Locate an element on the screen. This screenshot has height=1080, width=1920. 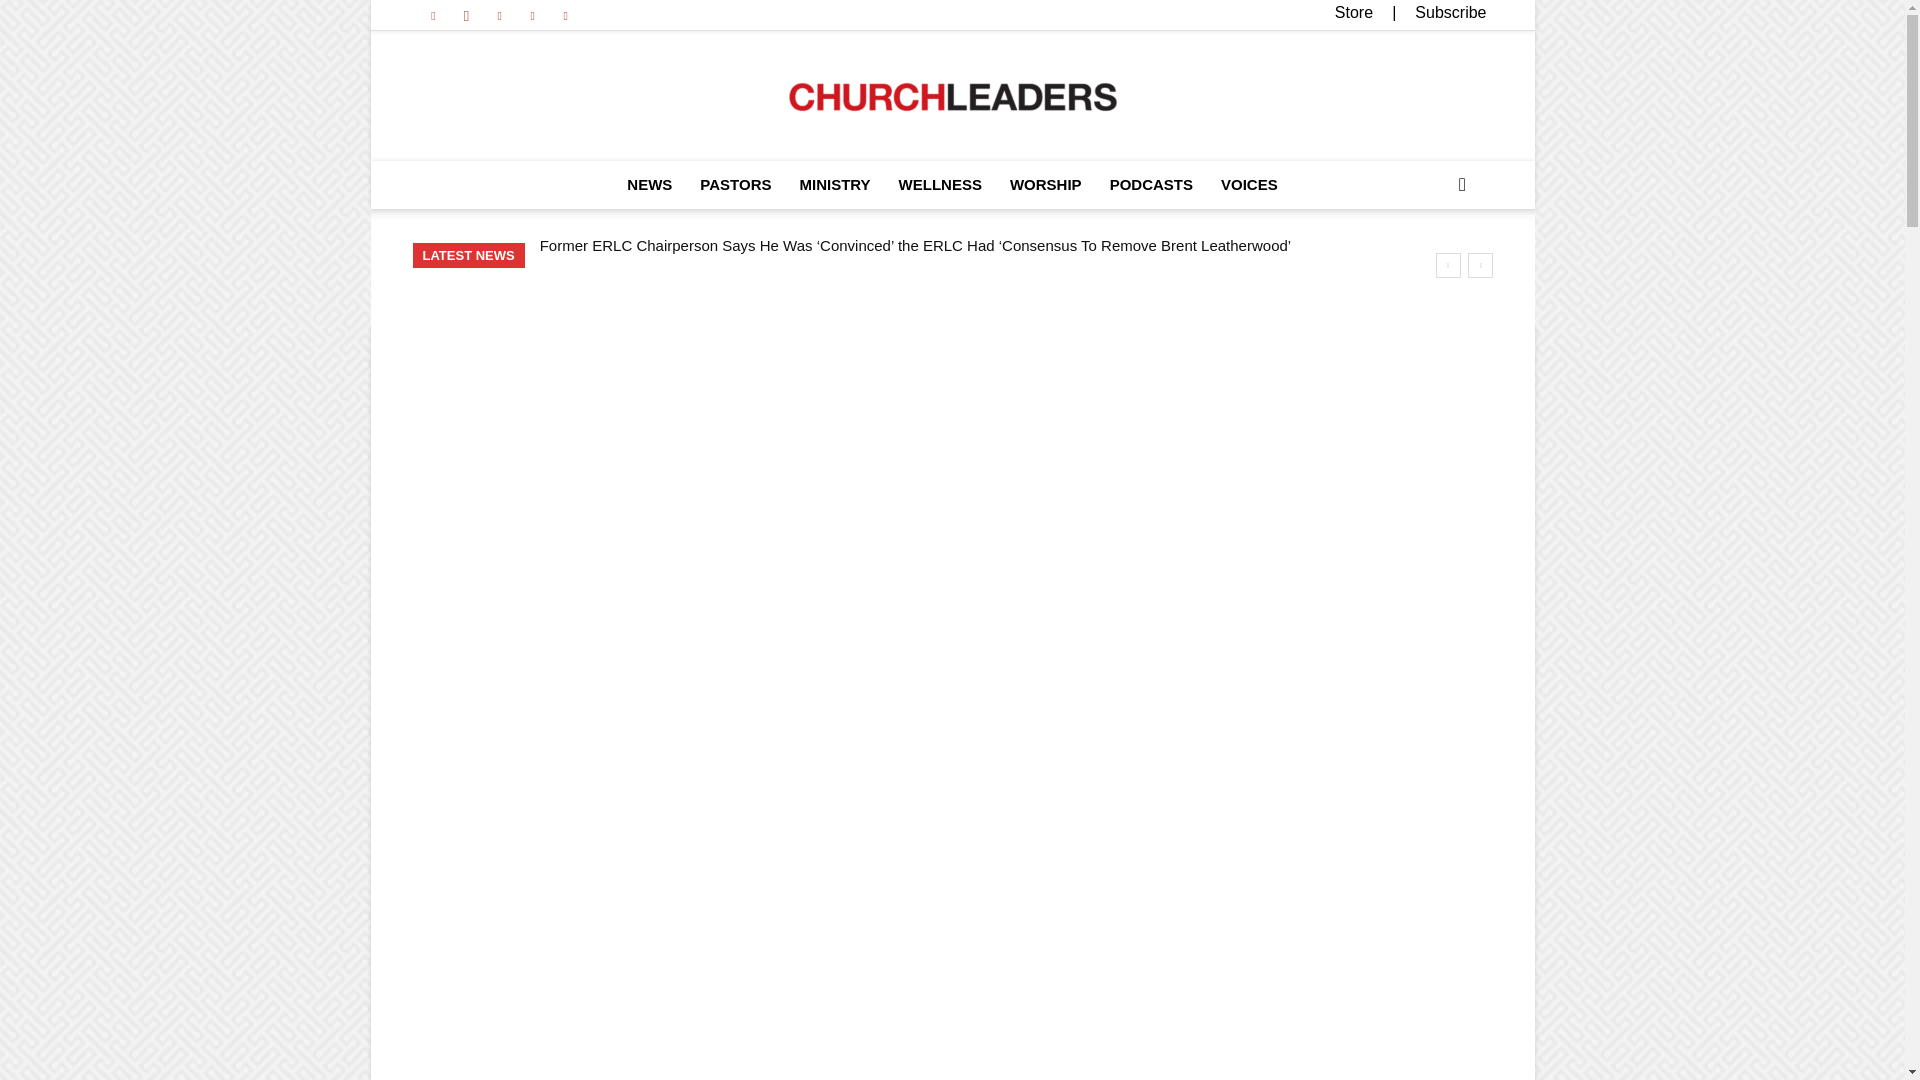
NEWS is located at coordinates (648, 184).